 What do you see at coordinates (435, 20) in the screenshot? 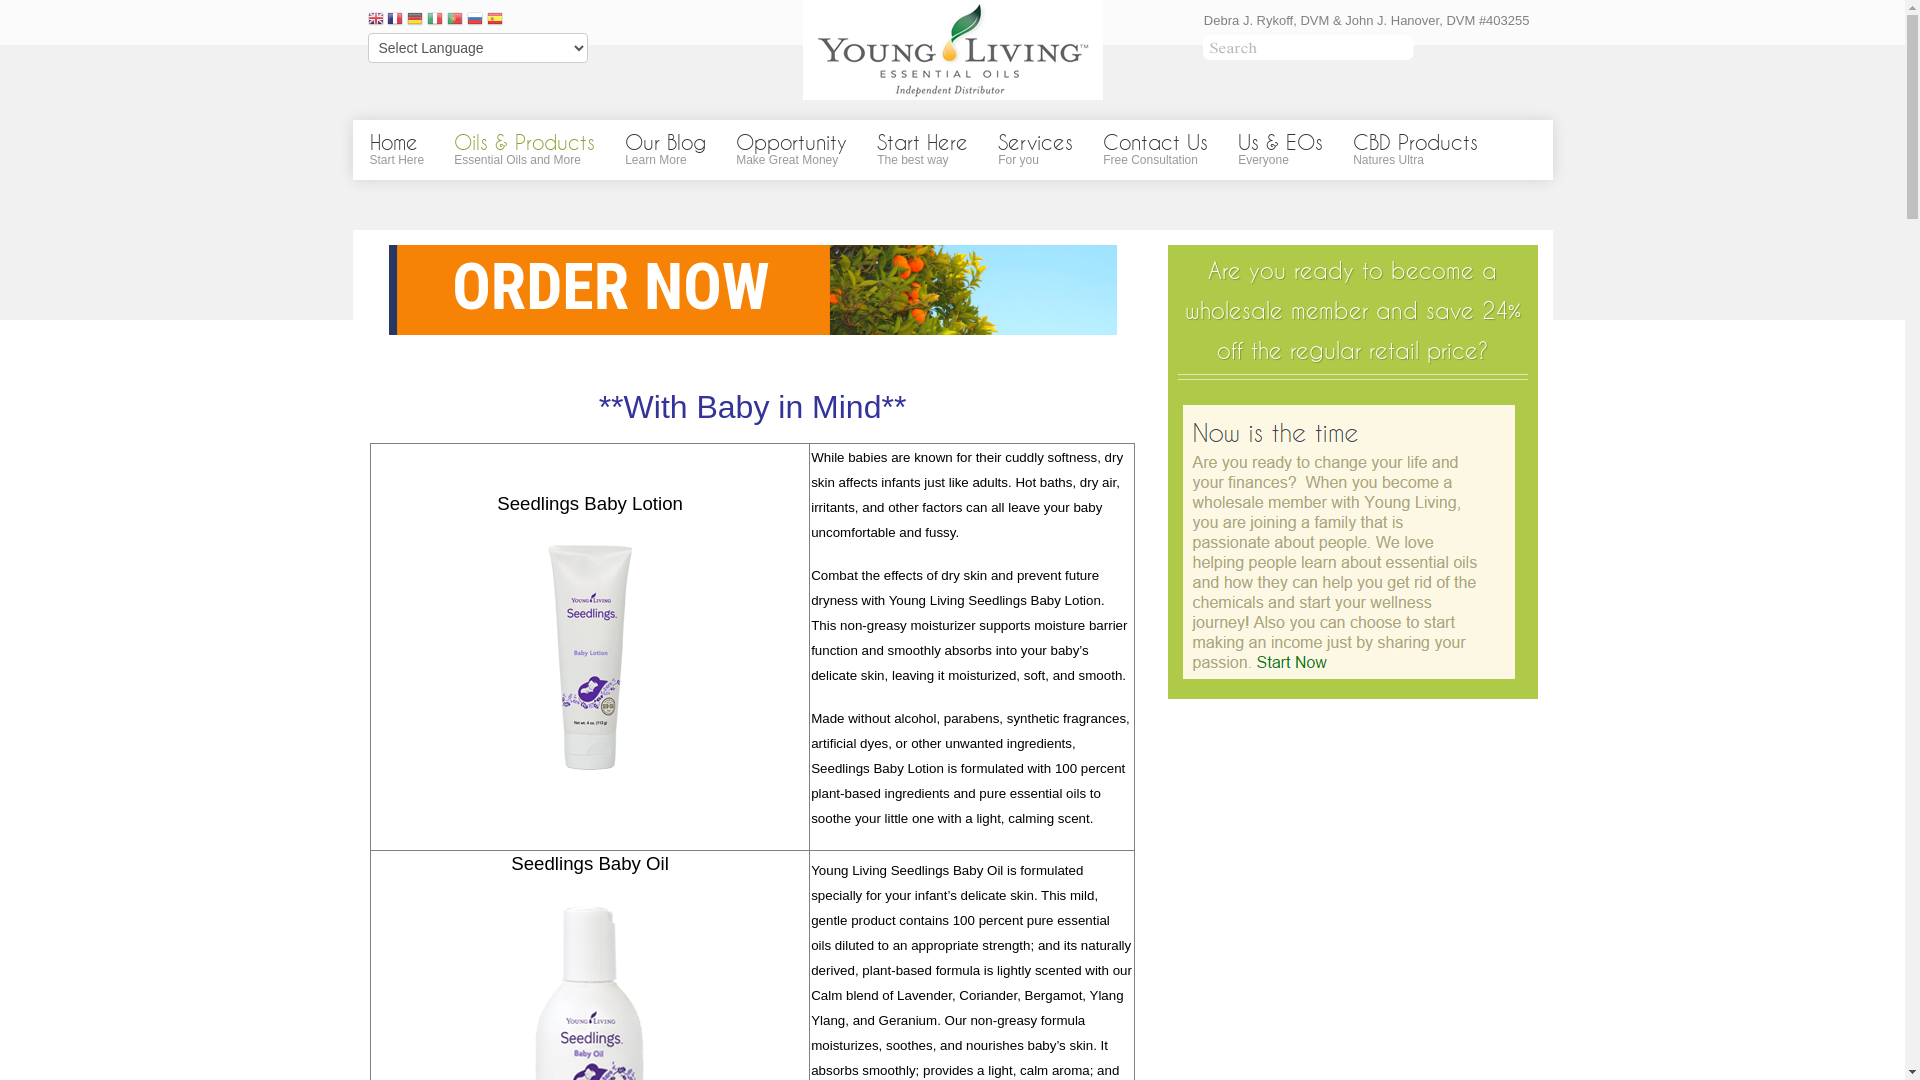
I see `Italian` at bounding box center [435, 20].